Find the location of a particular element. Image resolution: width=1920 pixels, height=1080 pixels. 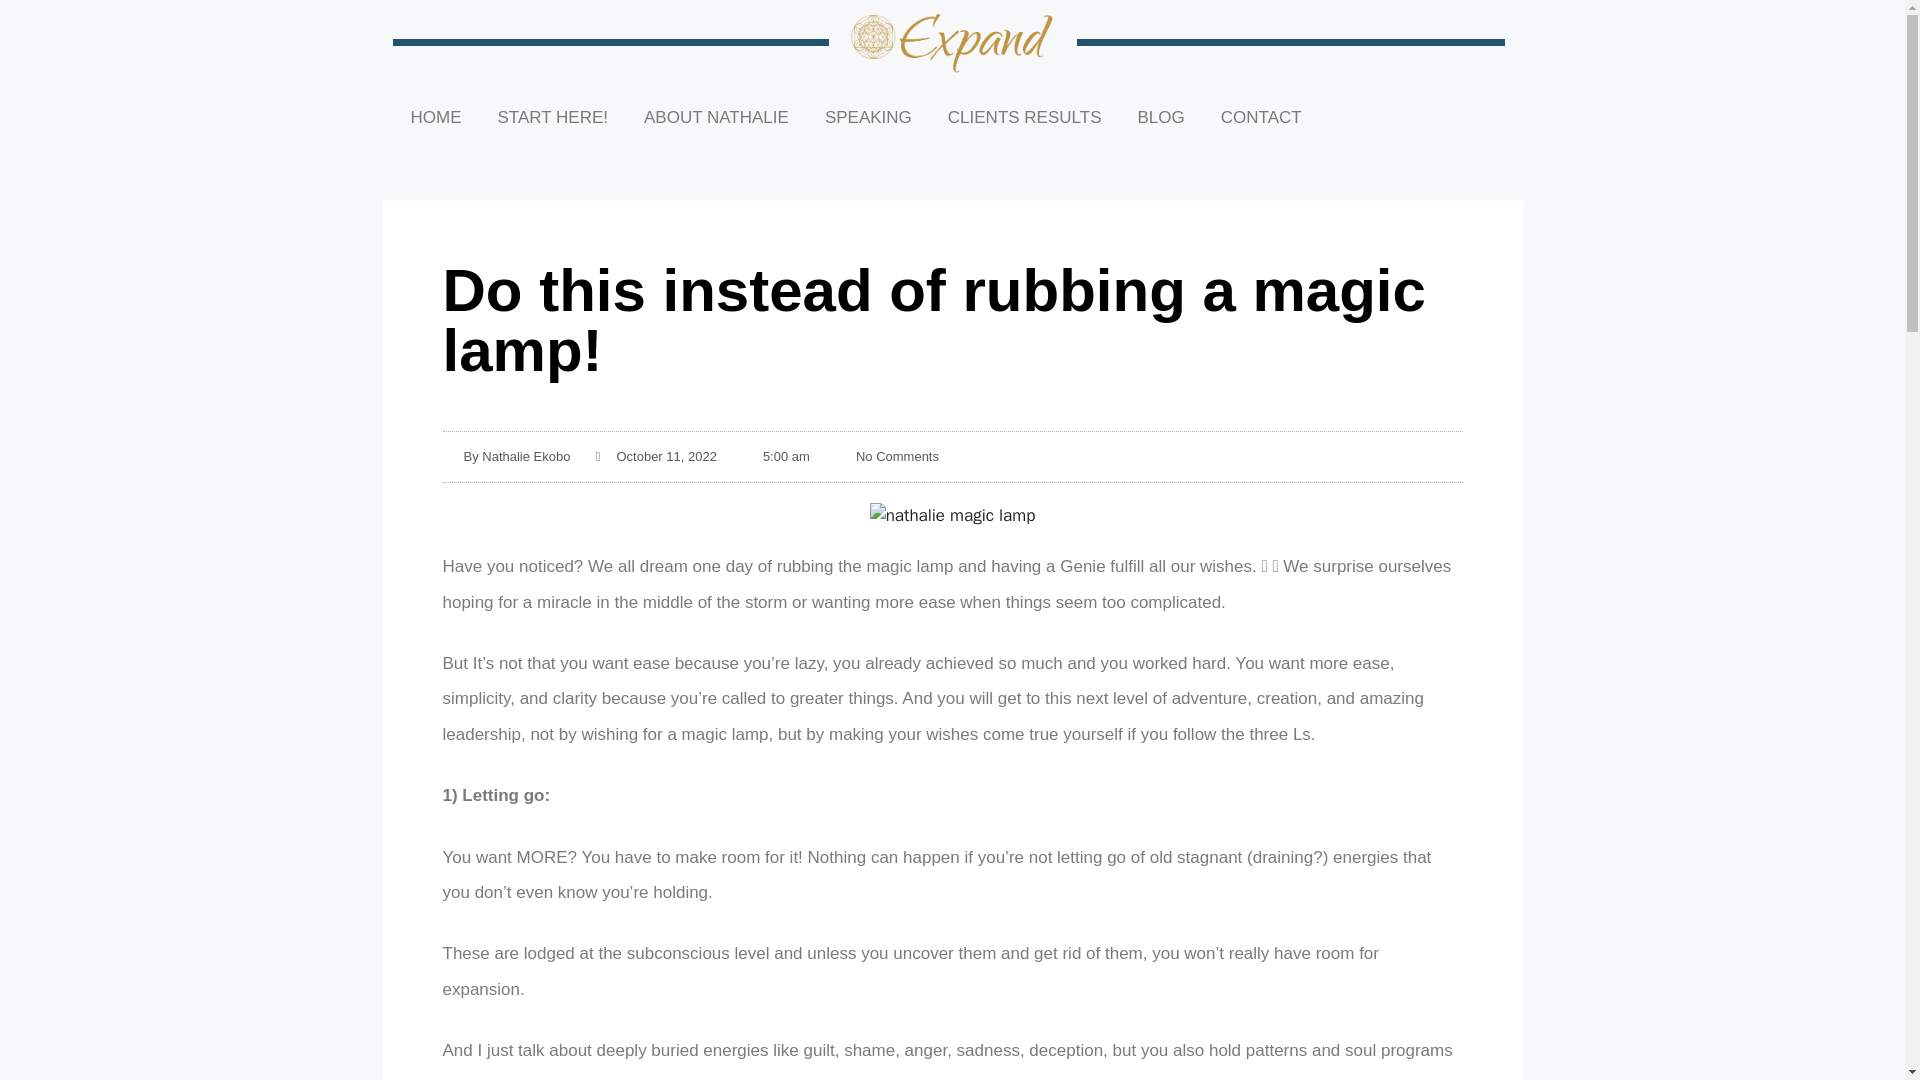

BLOG is located at coordinates (1160, 118).